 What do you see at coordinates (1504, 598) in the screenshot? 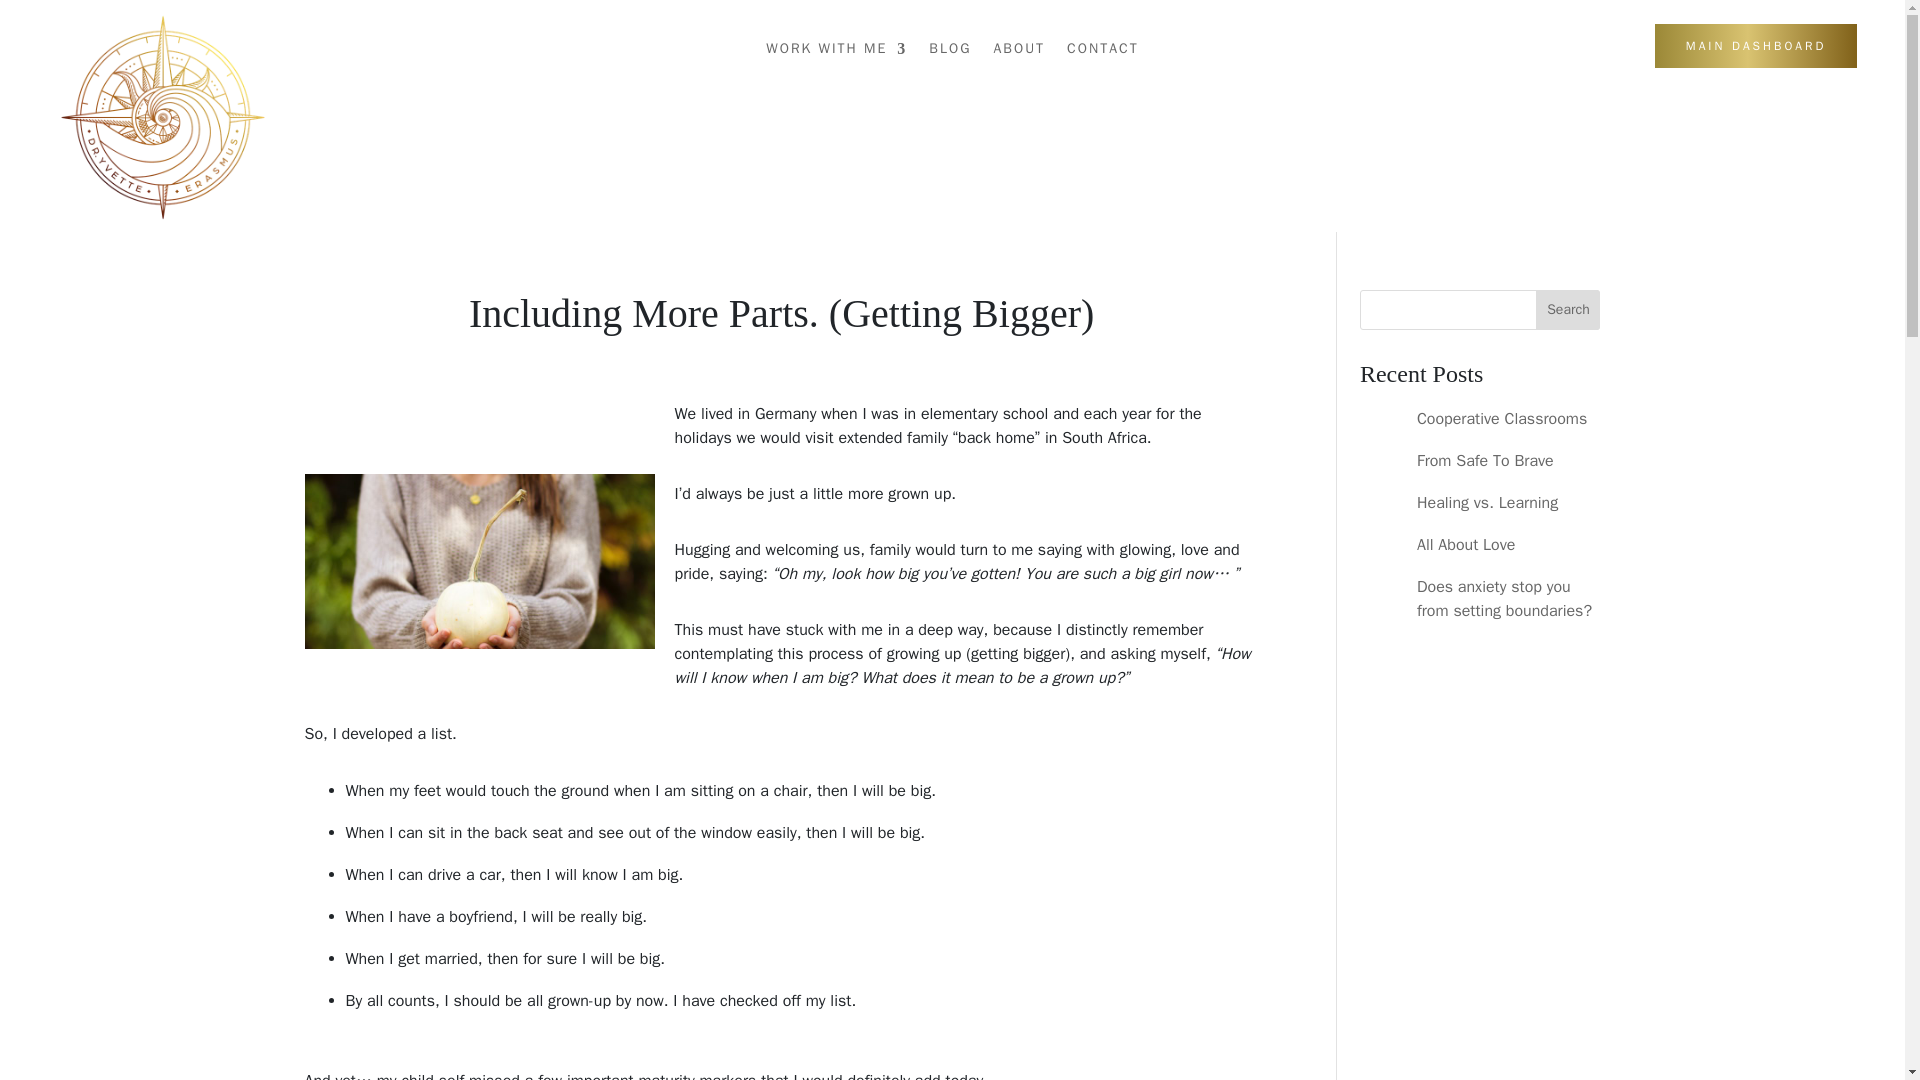
I see `Does anxiety stop you from setting boundaries?` at bounding box center [1504, 598].